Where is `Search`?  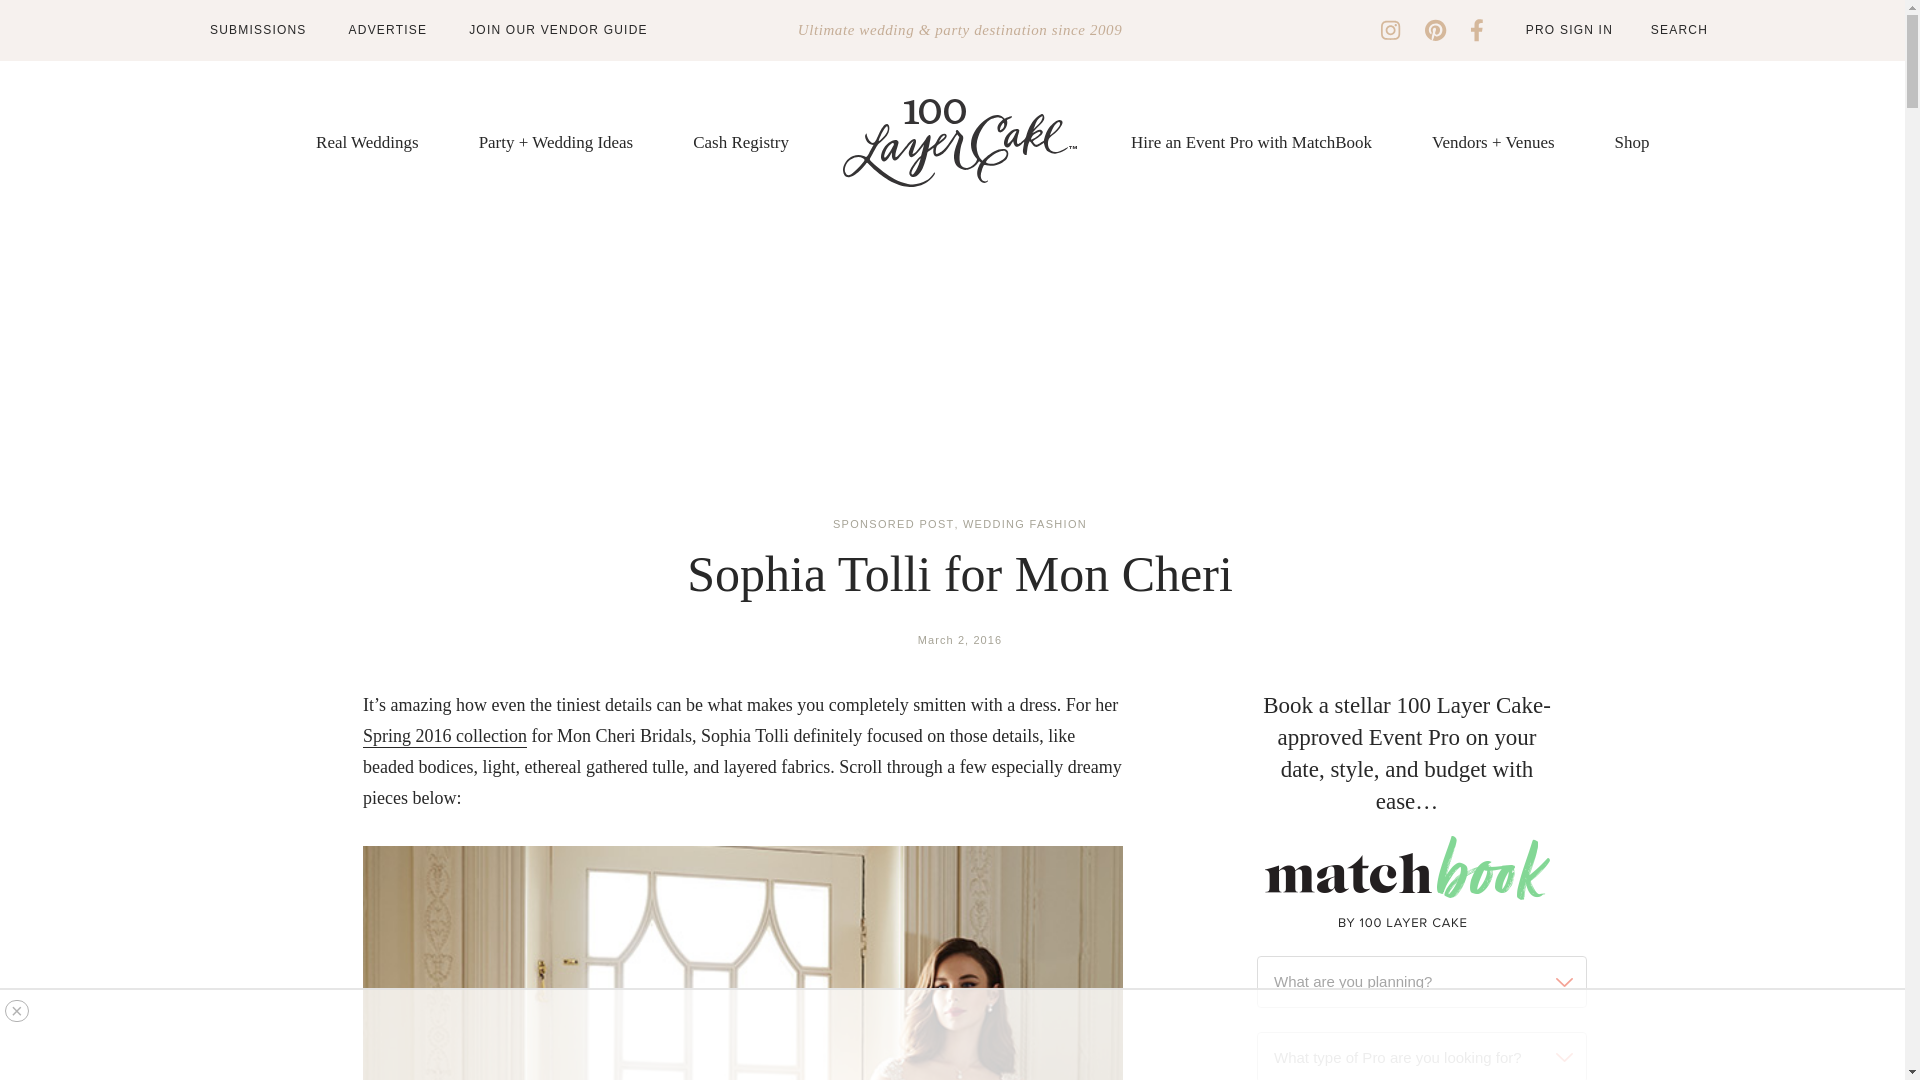
Search is located at coordinates (1665, 30).